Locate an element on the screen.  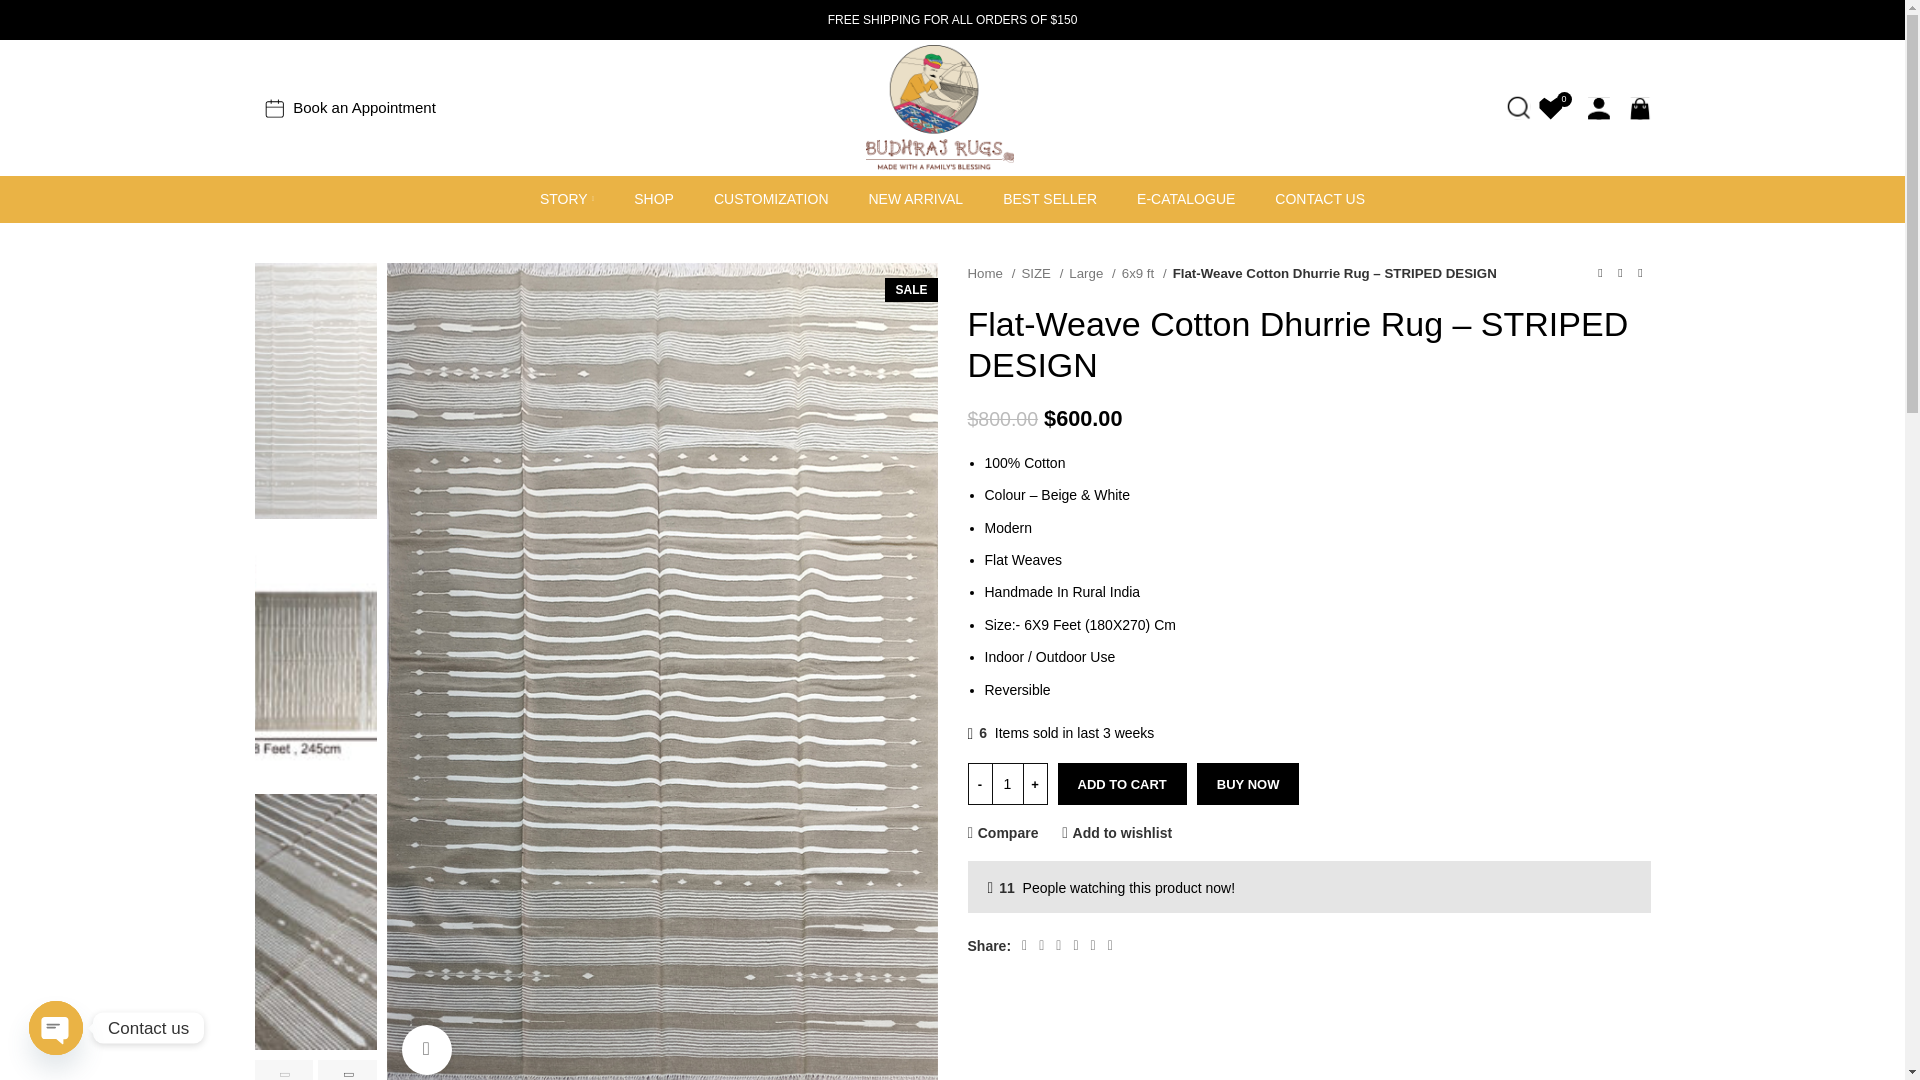
SIZE is located at coordinates (1042, 274).